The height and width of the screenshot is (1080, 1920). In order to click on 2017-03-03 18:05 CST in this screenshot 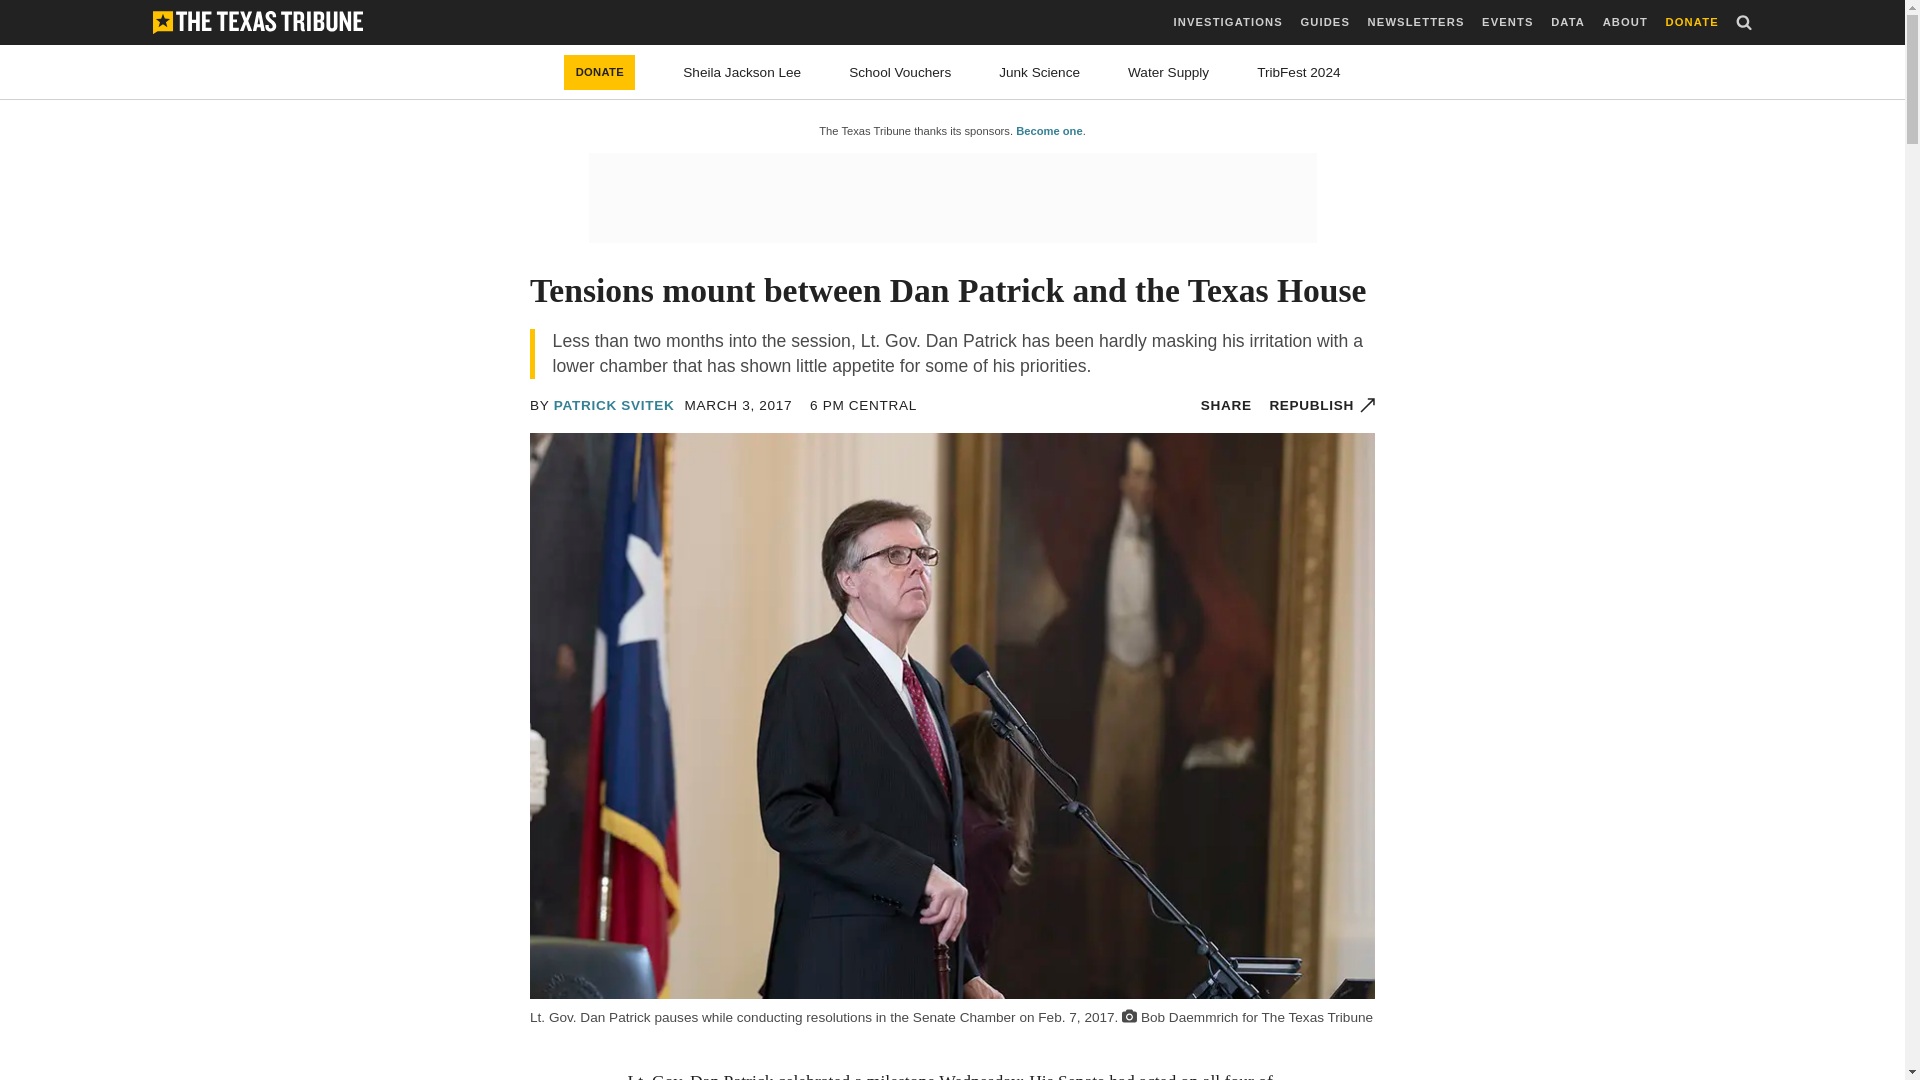, I will do `click(738, 405)`.